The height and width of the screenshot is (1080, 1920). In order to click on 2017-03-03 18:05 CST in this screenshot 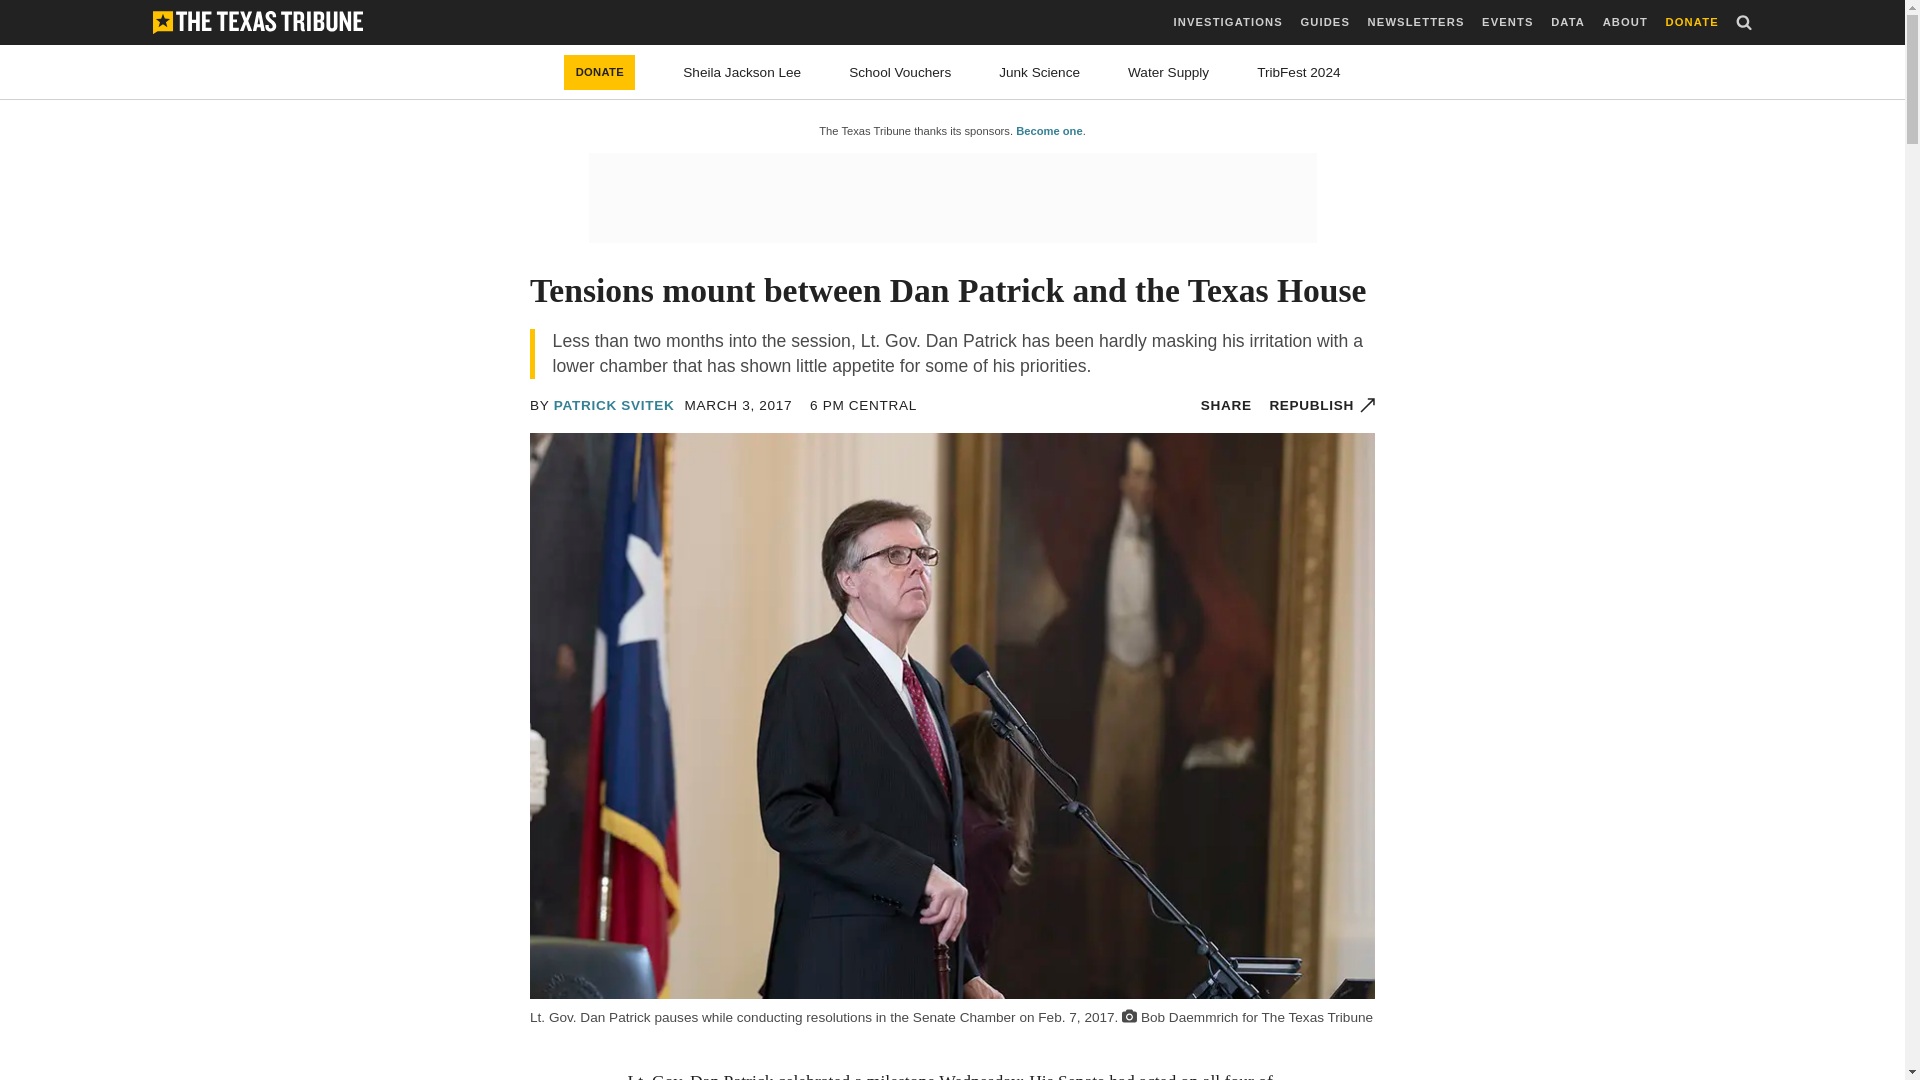, I will do `click(738, 405)`.